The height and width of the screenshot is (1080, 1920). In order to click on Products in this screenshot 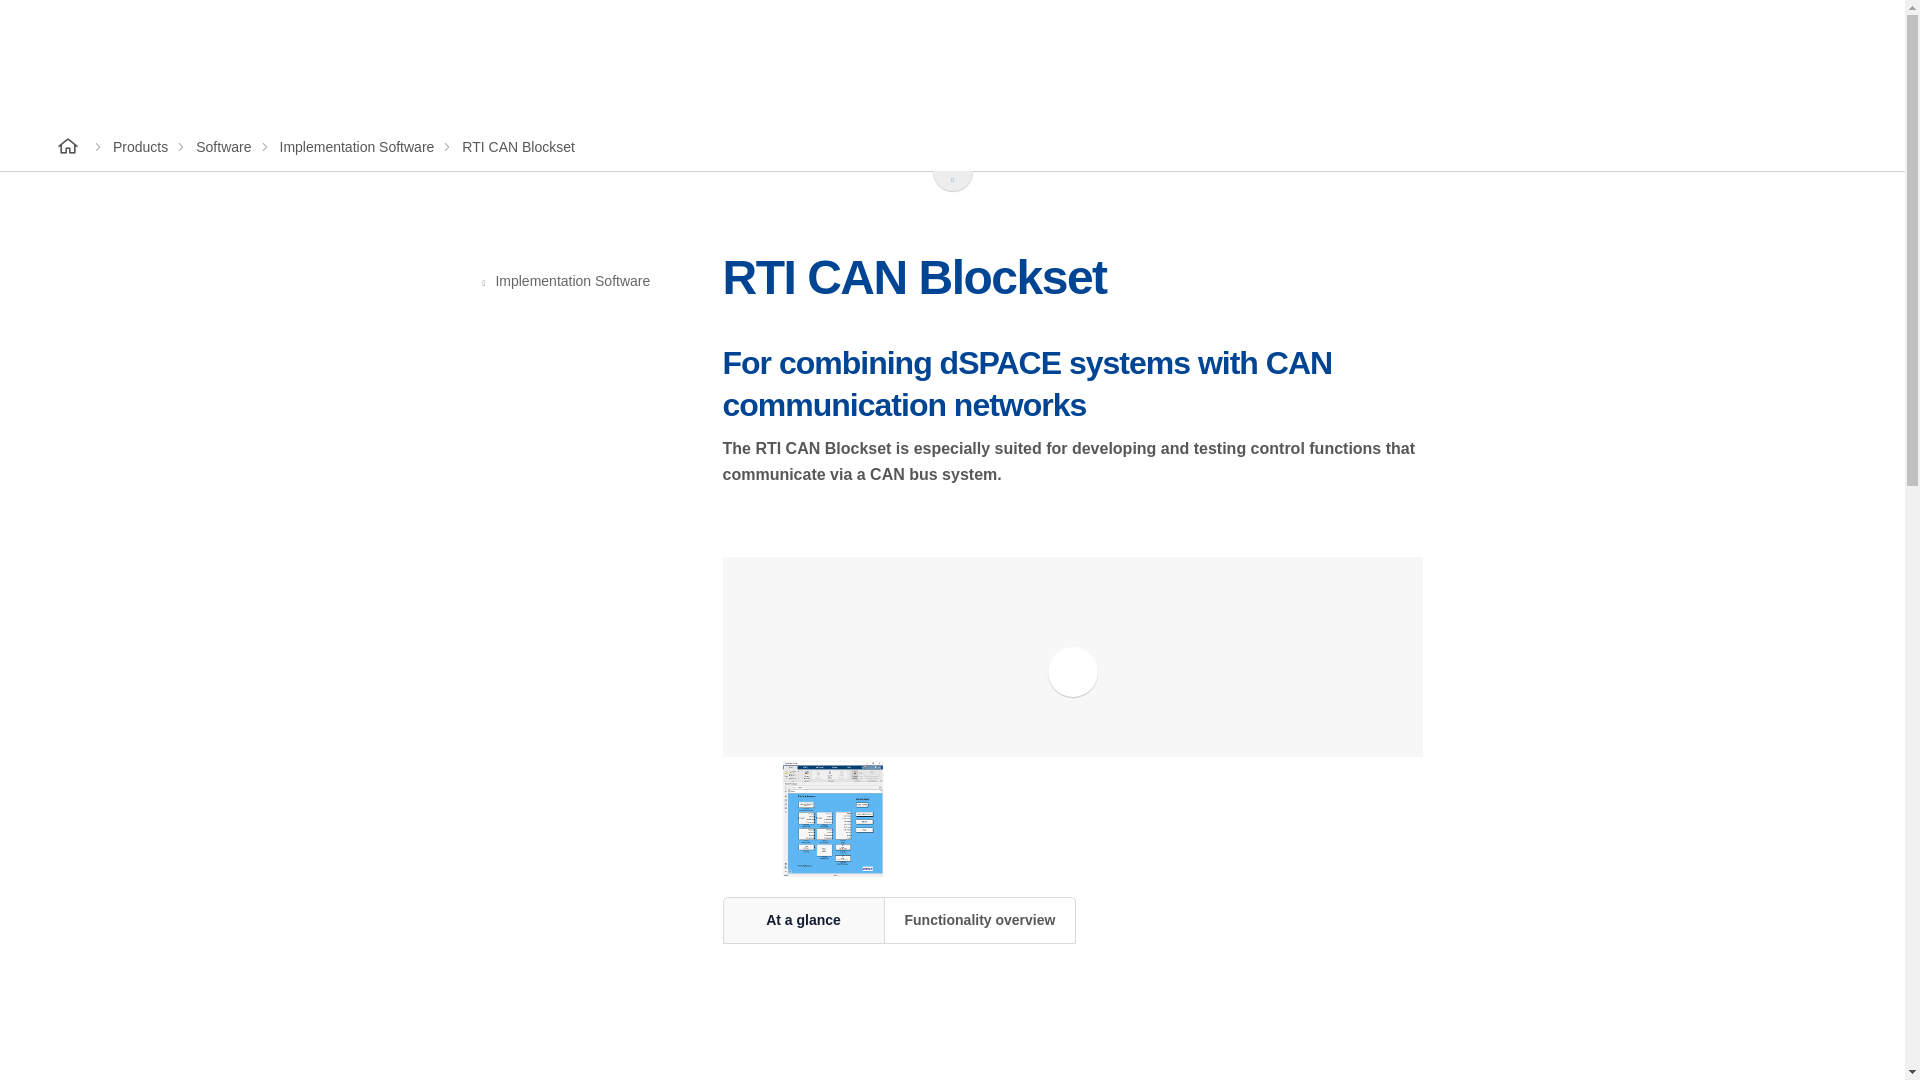, I will do `click(140, 147)`.